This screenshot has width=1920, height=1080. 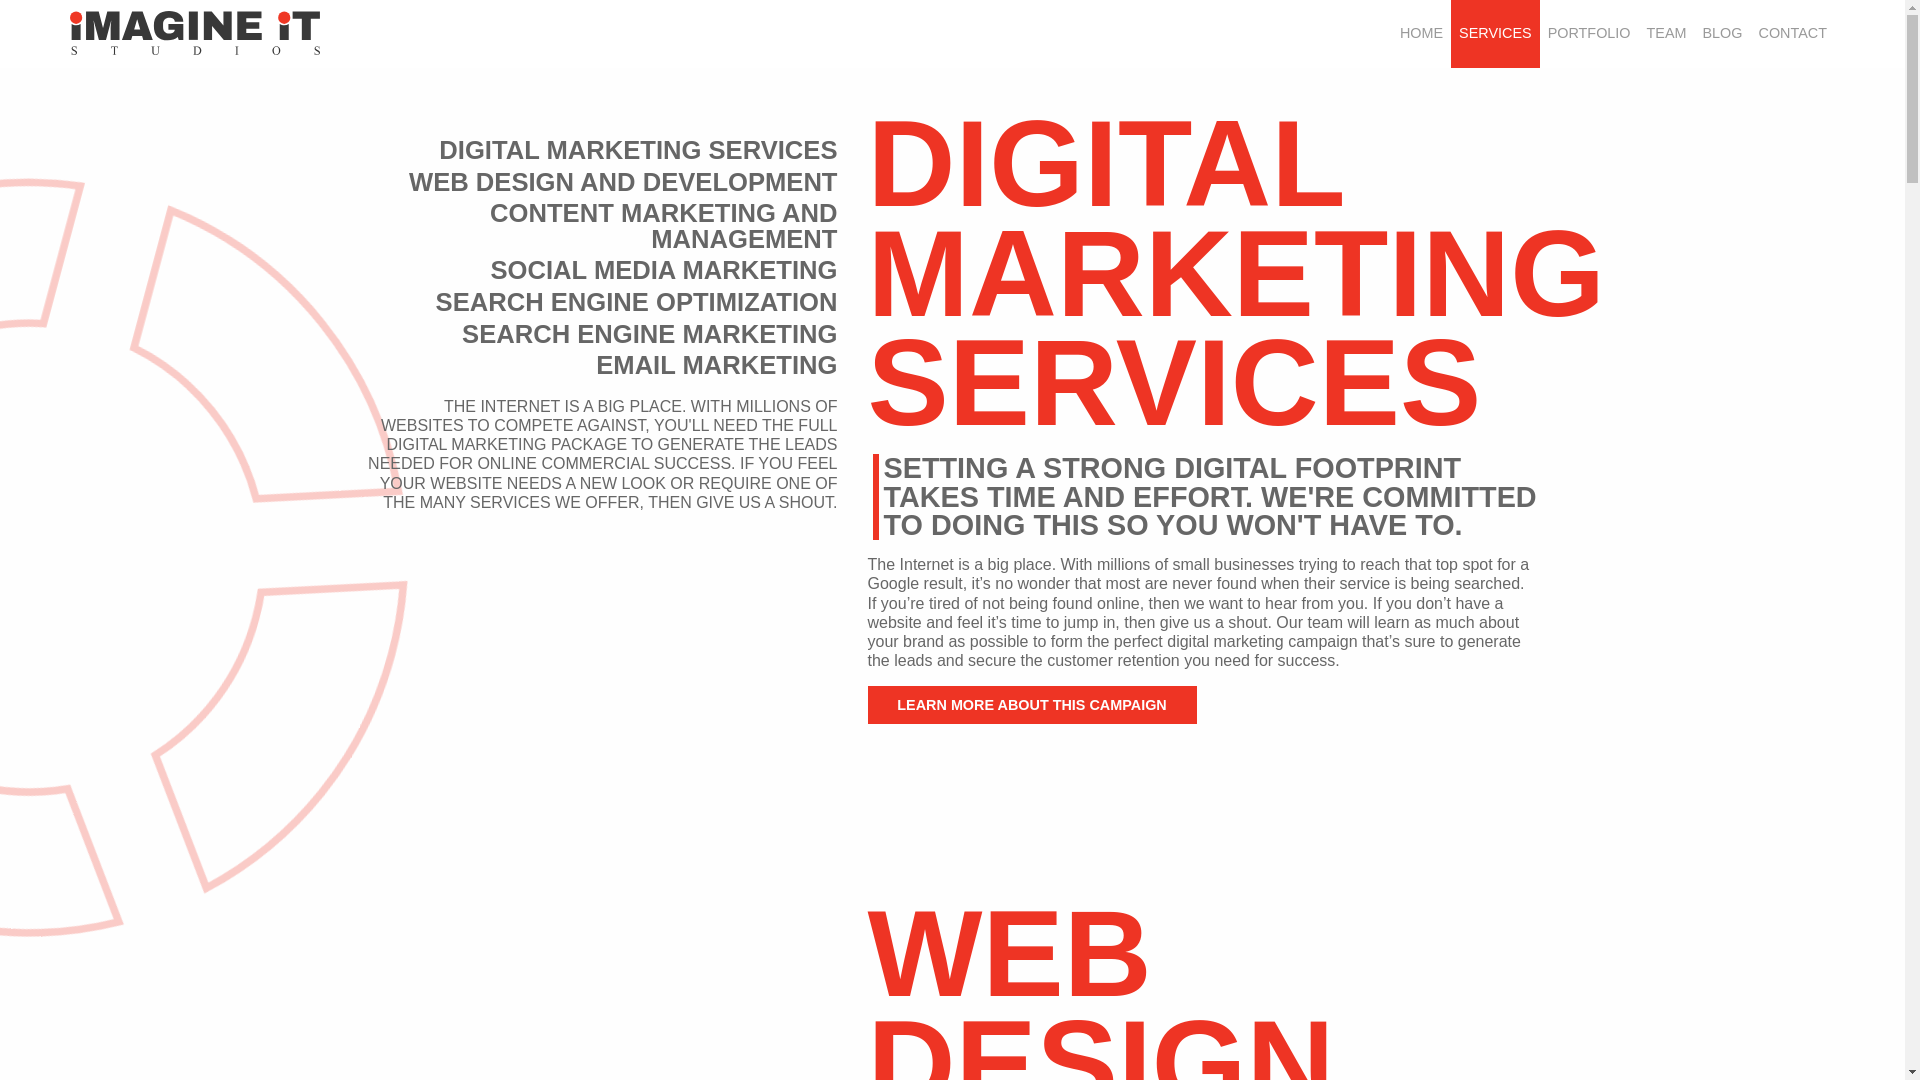 I want to click on SEARCH ENGINE MARKETING, so click(x=650, y=334).